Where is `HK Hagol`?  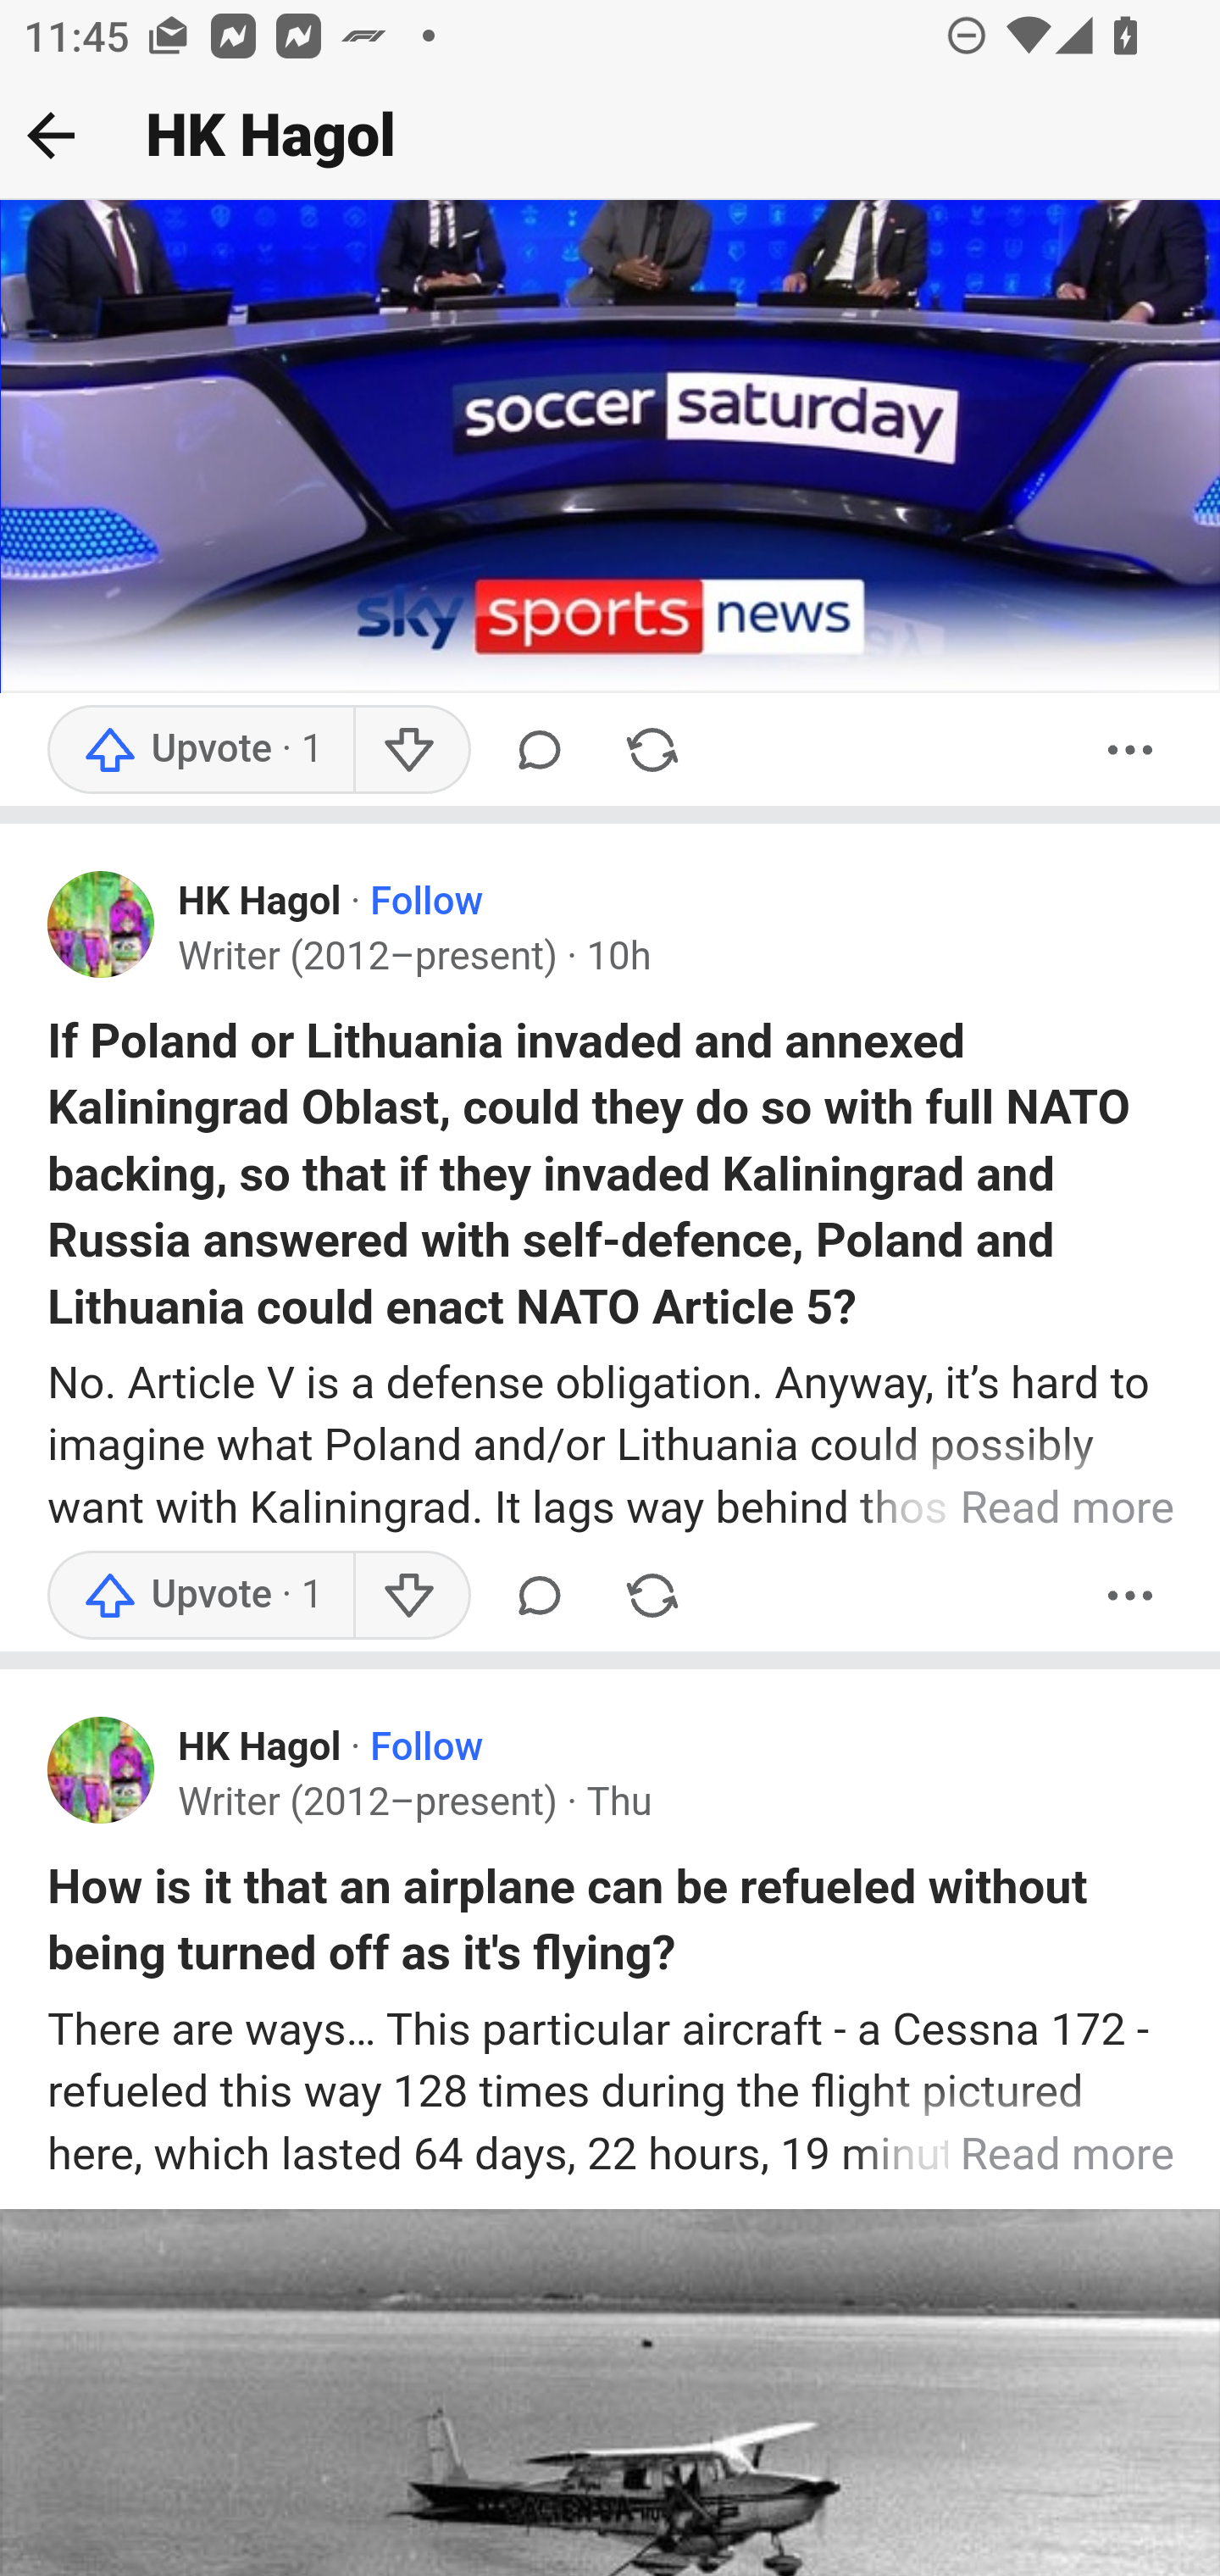 HK Hagol is located at coordinates (261, 903).